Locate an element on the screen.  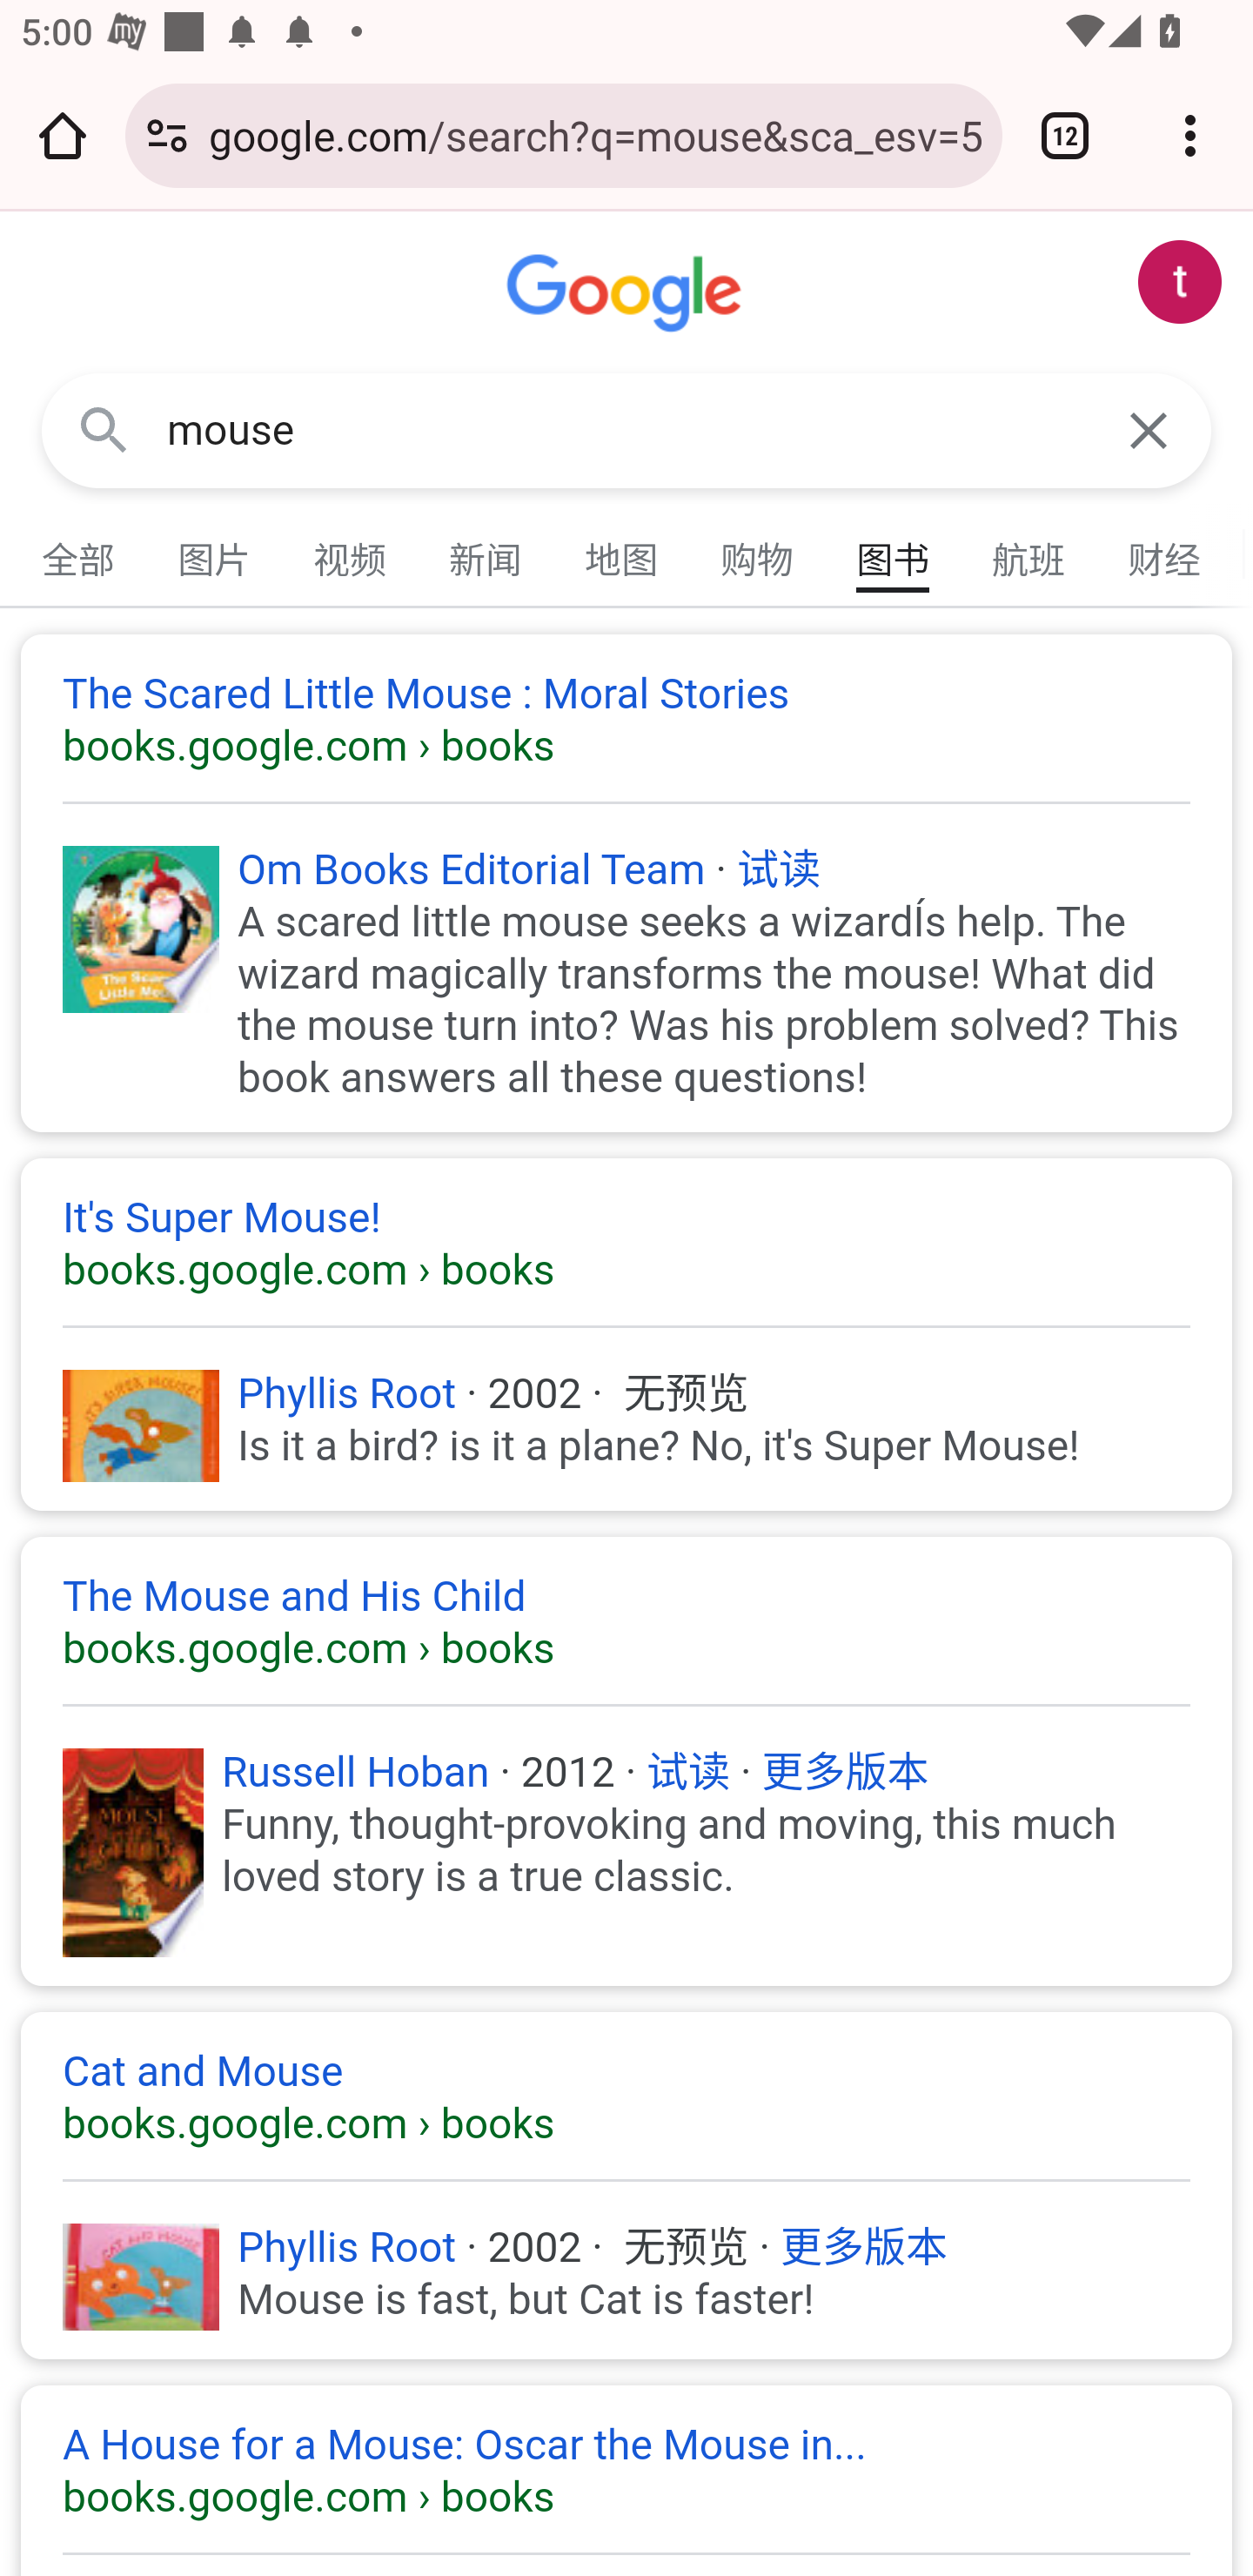
地图 is located at coordinates (622, 553).